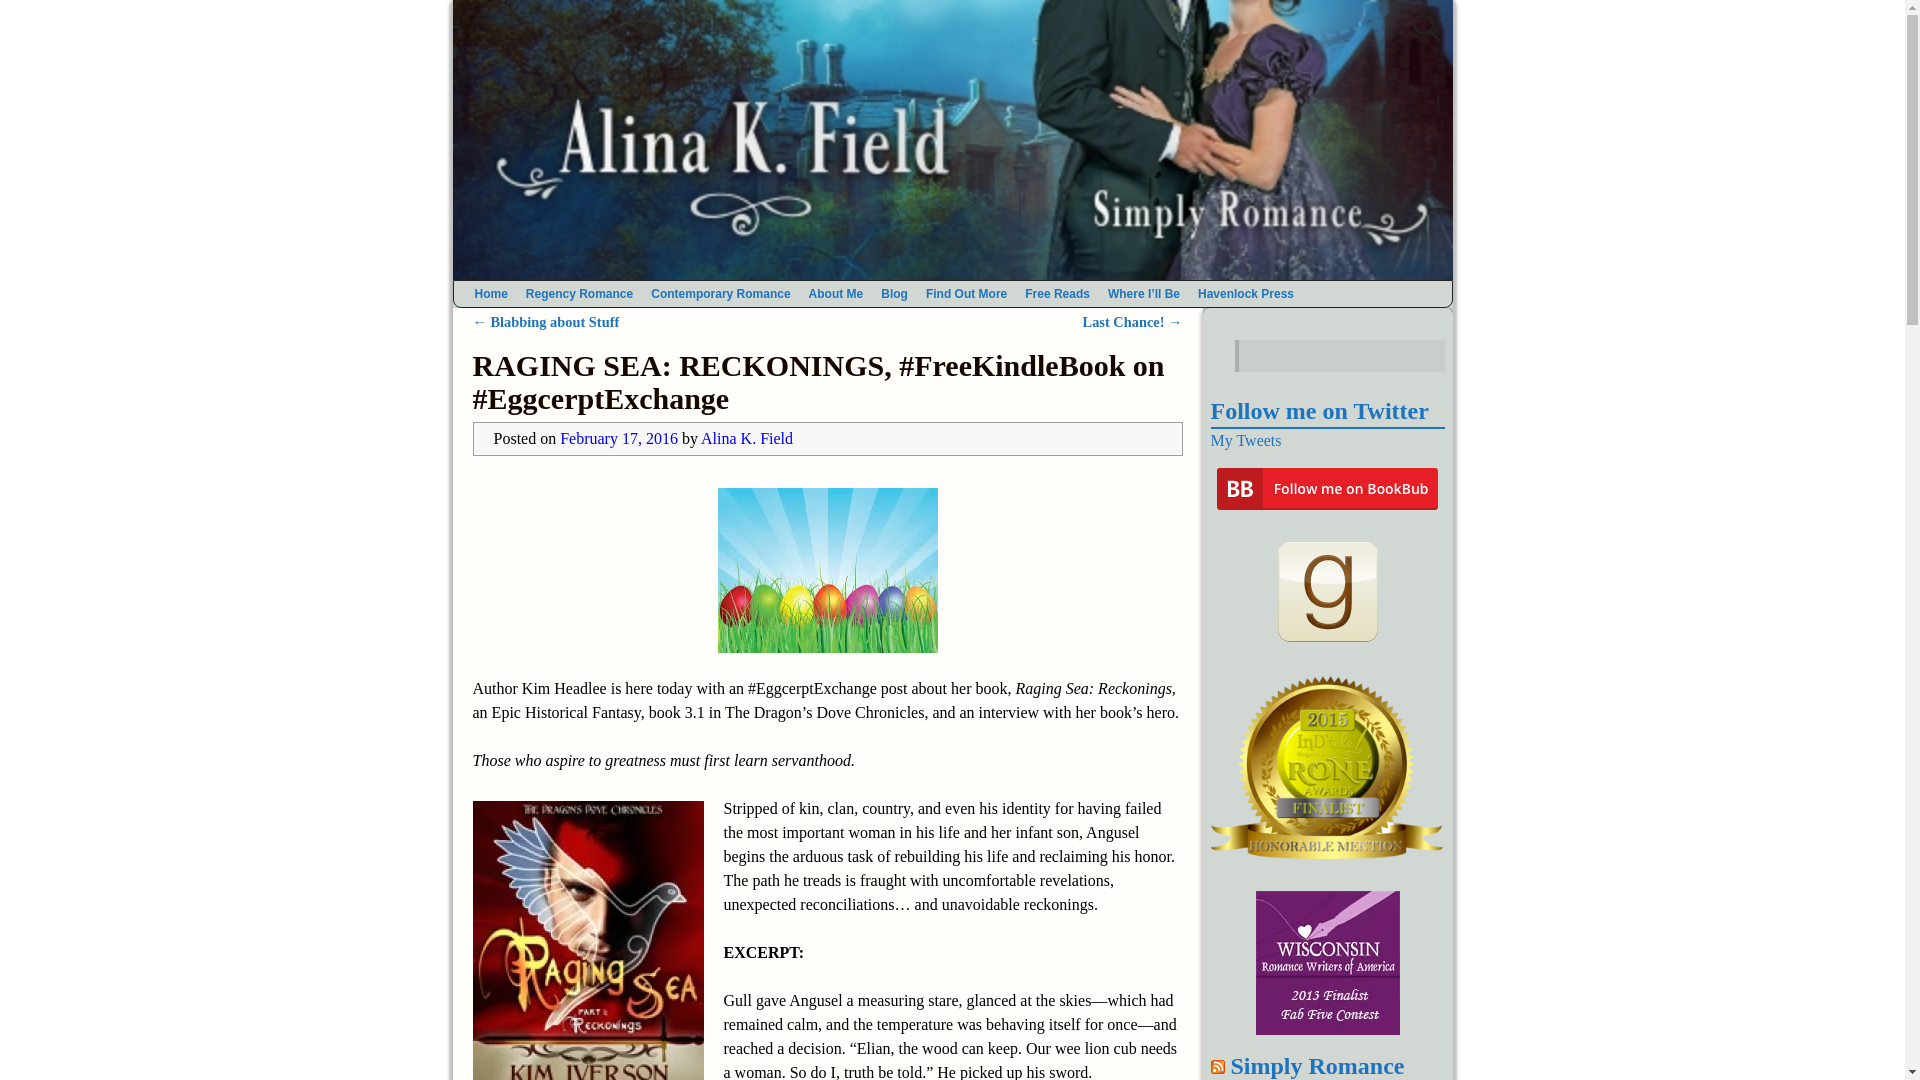 The image size is (1920, 1080). I want to click on About Me, so click(836, 293).